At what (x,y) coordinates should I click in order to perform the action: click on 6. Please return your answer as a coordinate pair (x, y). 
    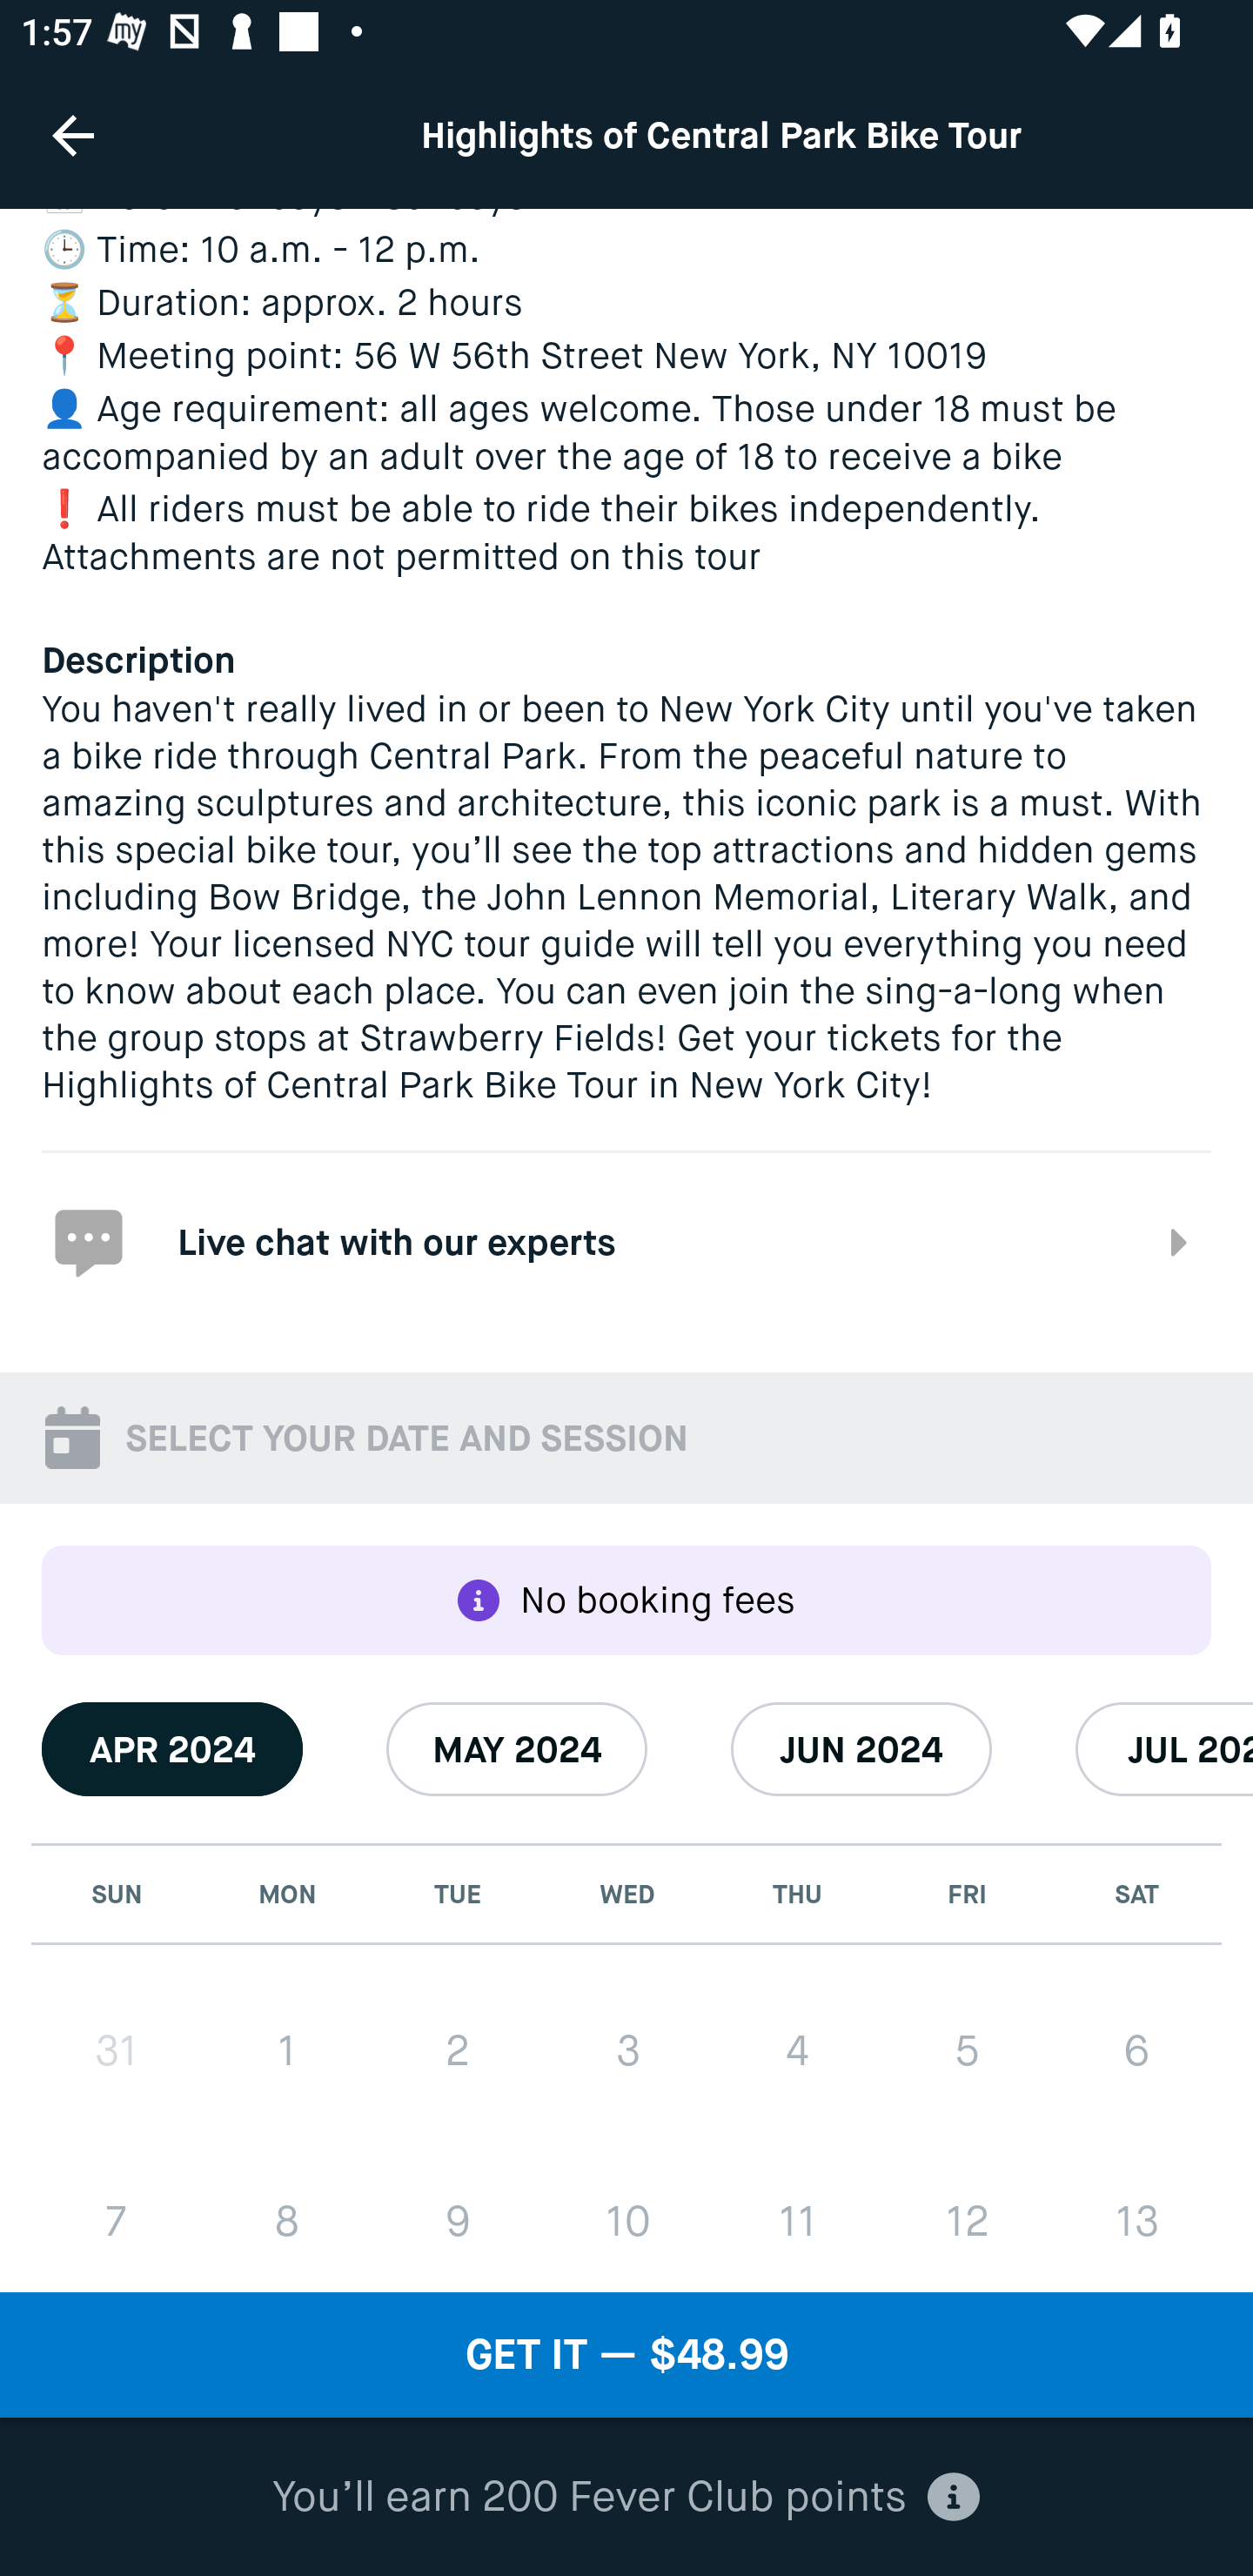
    Looking at the image, I should click on (1136, 2050).